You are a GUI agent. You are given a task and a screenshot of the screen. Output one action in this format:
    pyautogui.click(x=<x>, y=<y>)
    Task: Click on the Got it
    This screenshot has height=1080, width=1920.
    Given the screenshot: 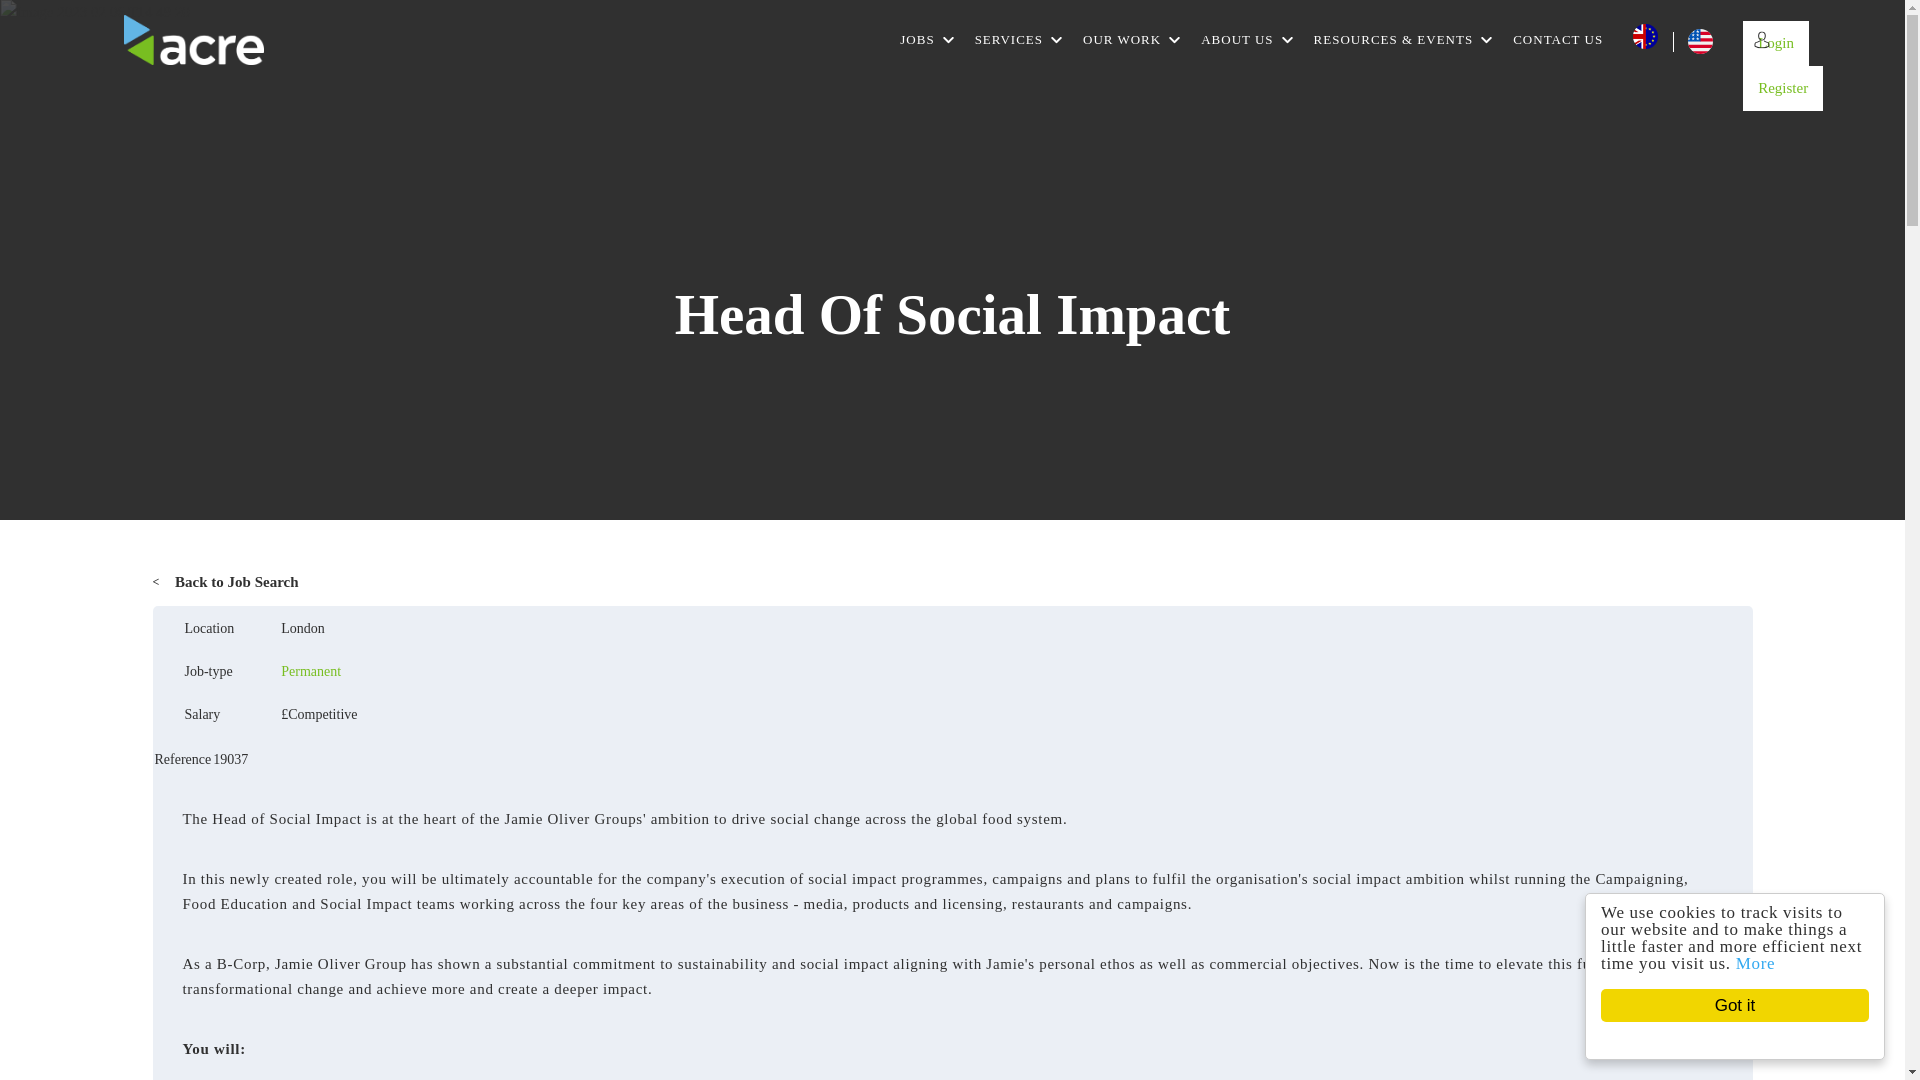 What is the action you would take?
    pyautogui.click(x=1746, y=1005)
    